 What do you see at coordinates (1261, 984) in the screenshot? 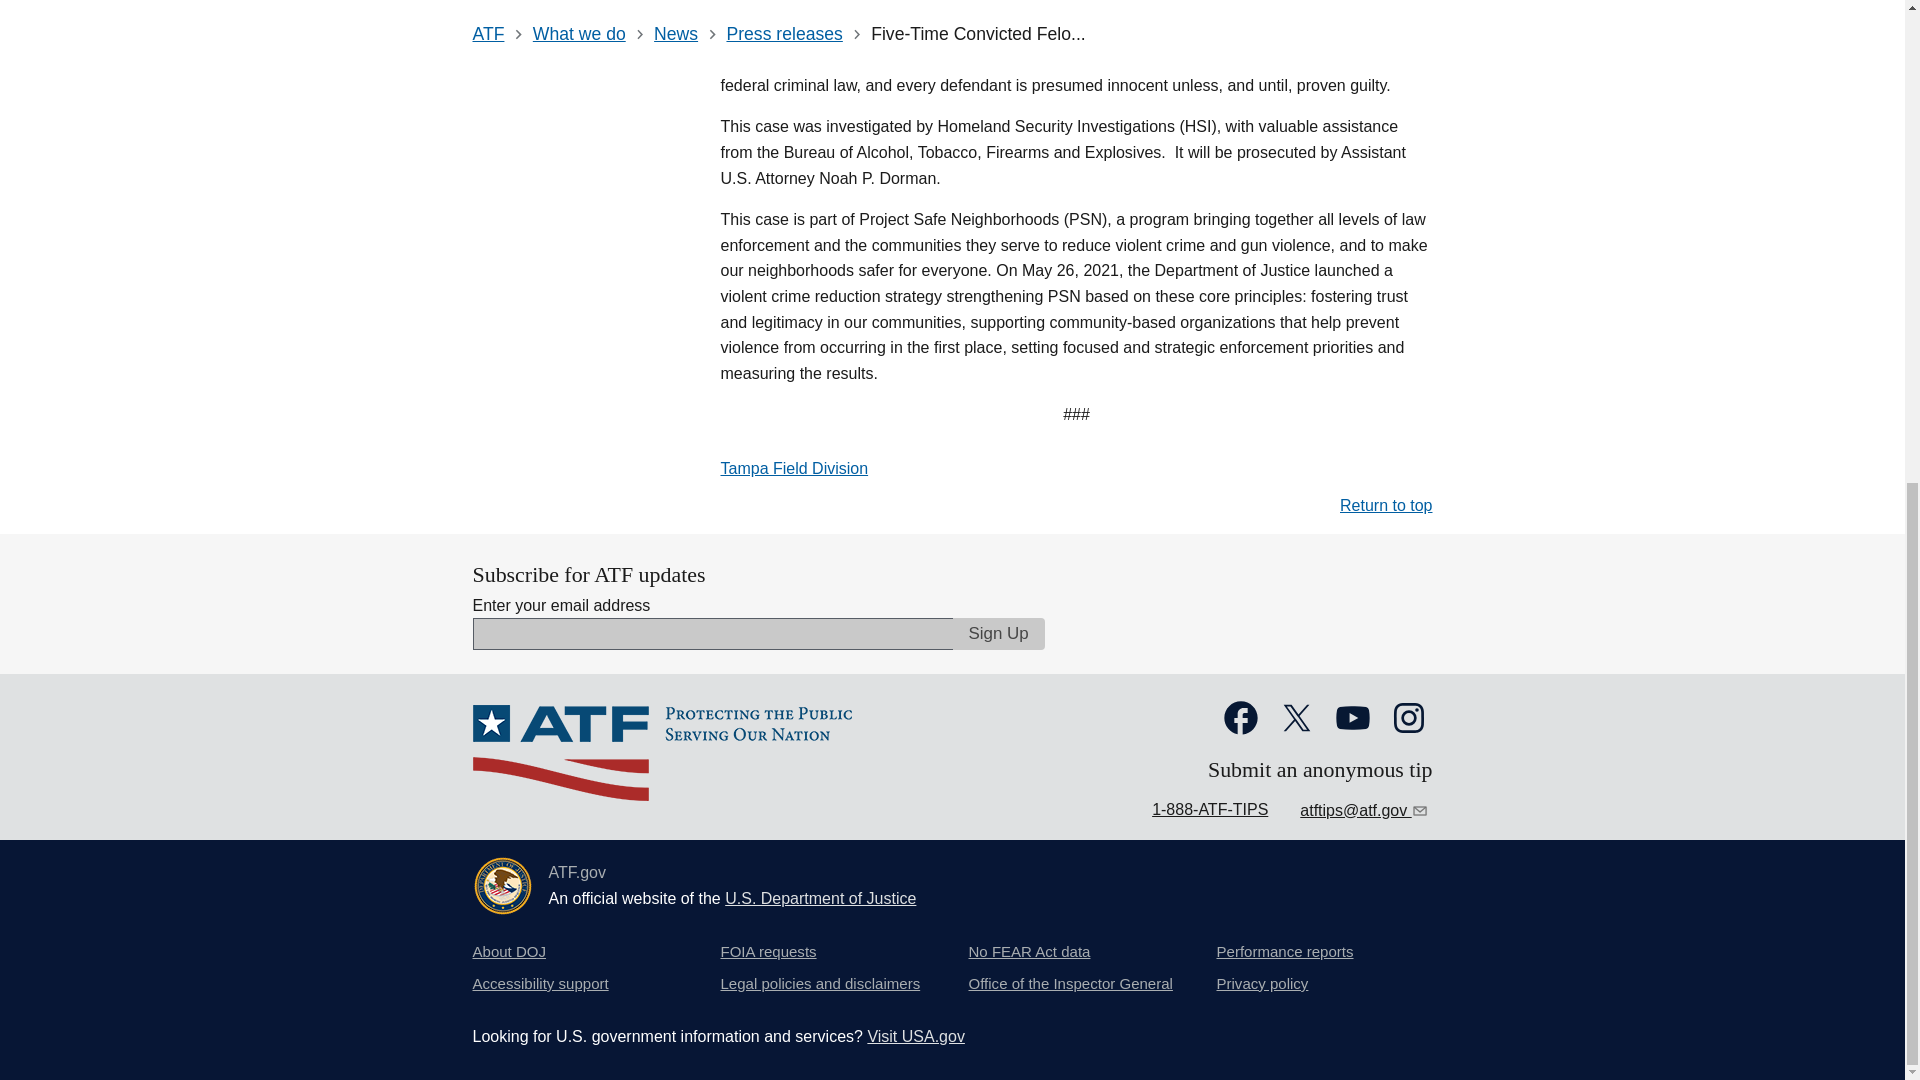
I see `Privacy policy` at bounding box center [1261, 984].